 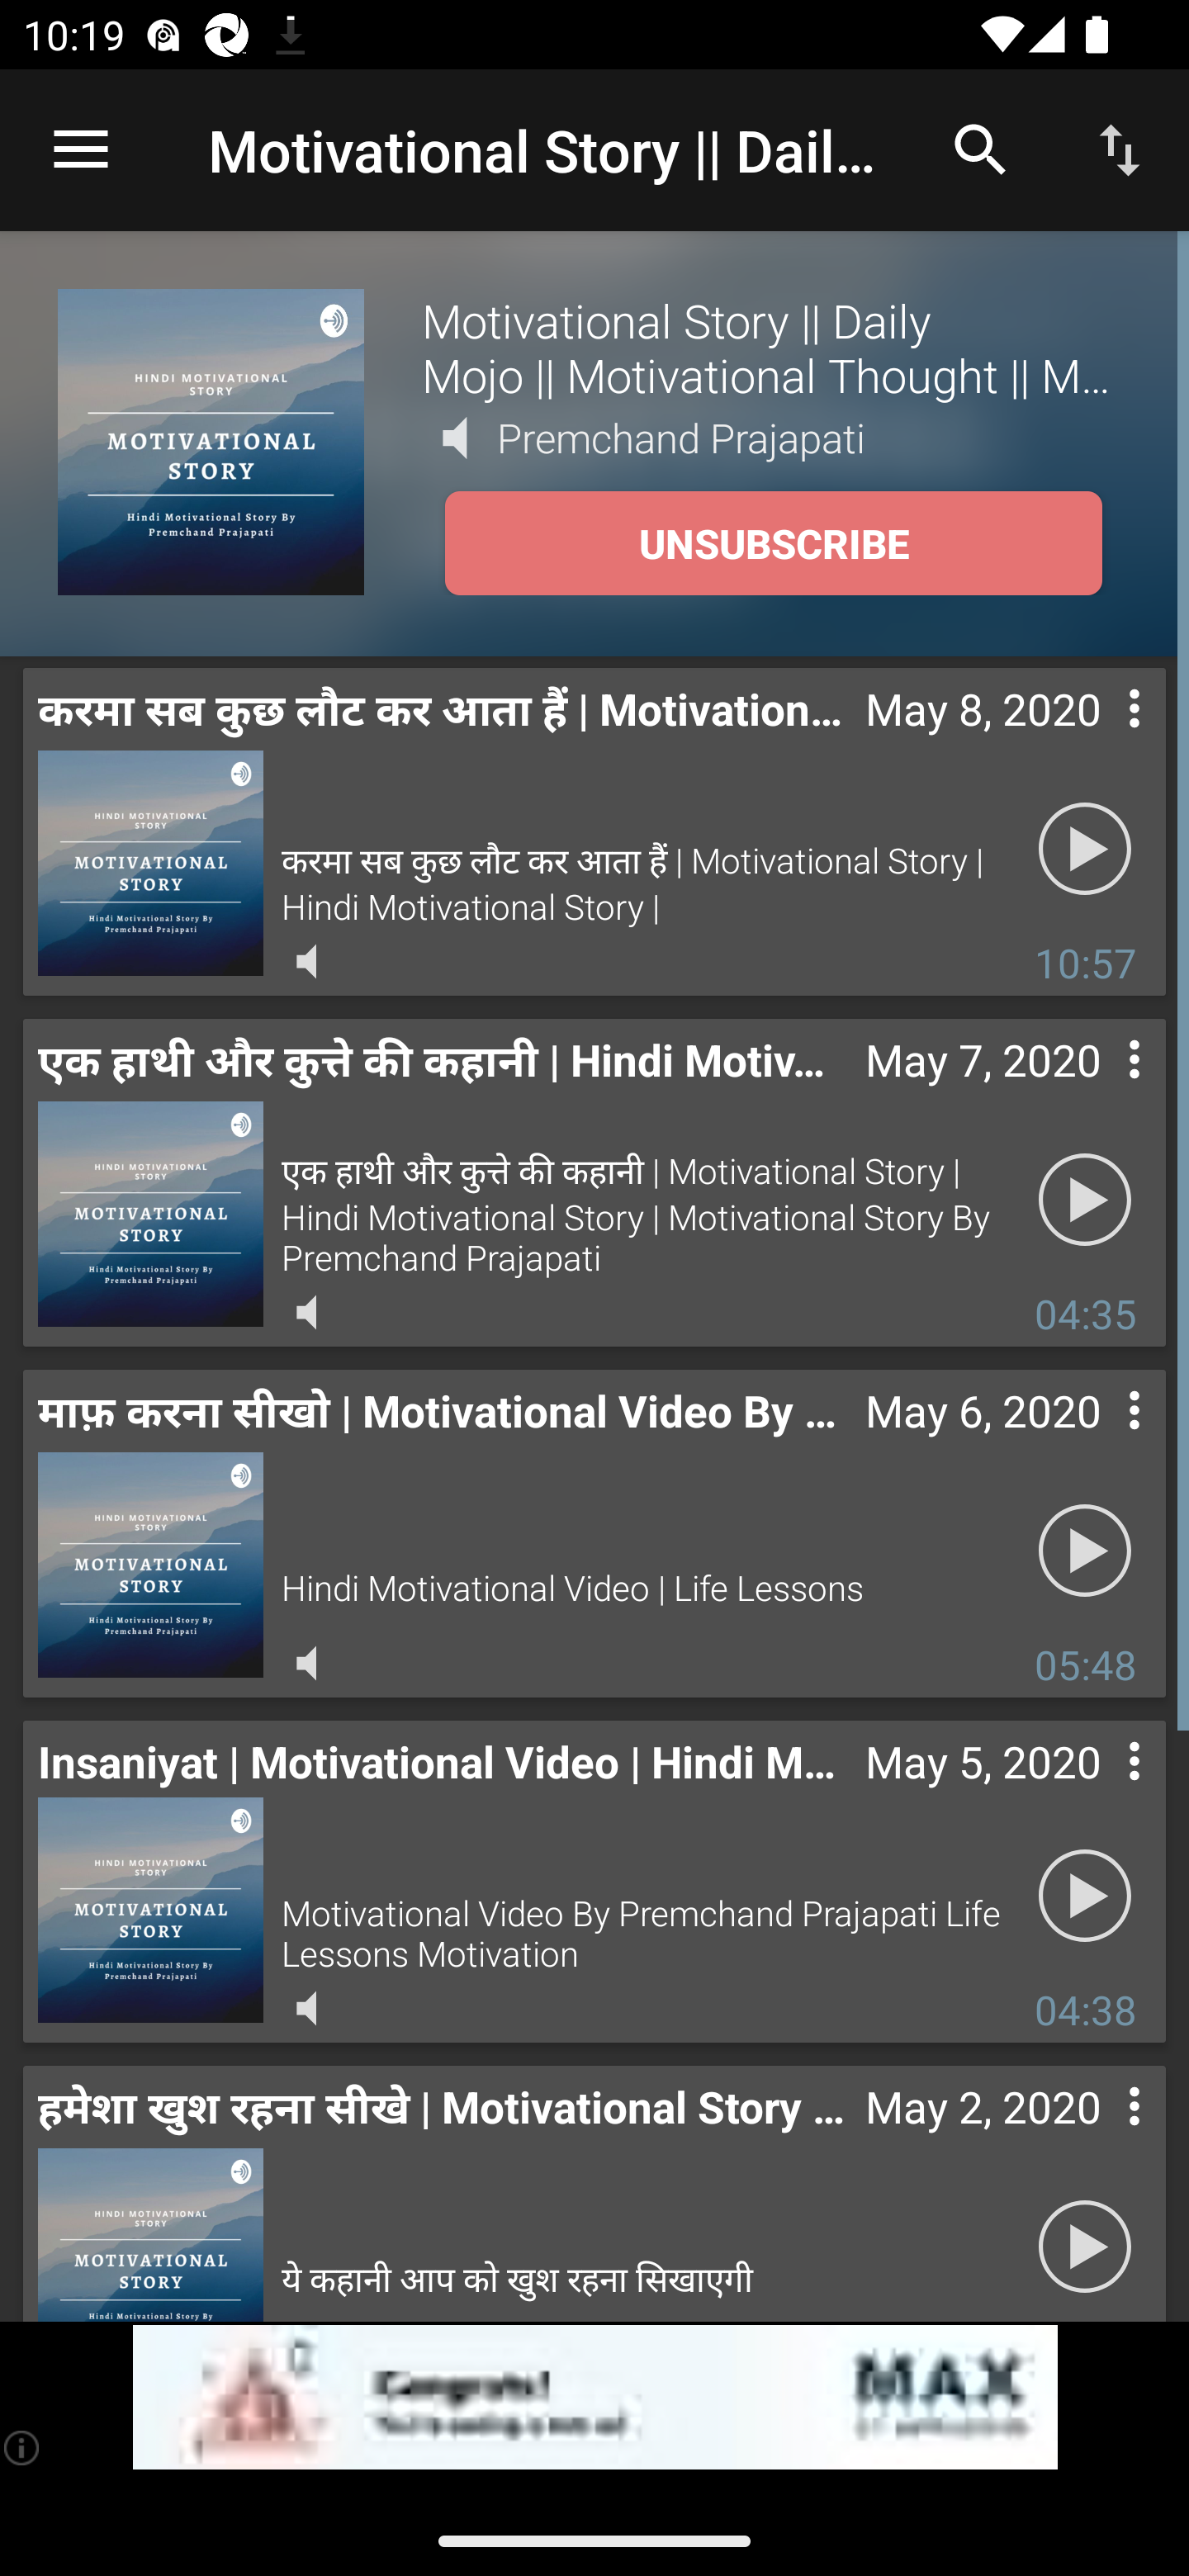 What do you see at coordinates (773, 543) in the screenshot?
I see `UNSUBSCRIBE` at bounding box center [773, 543].